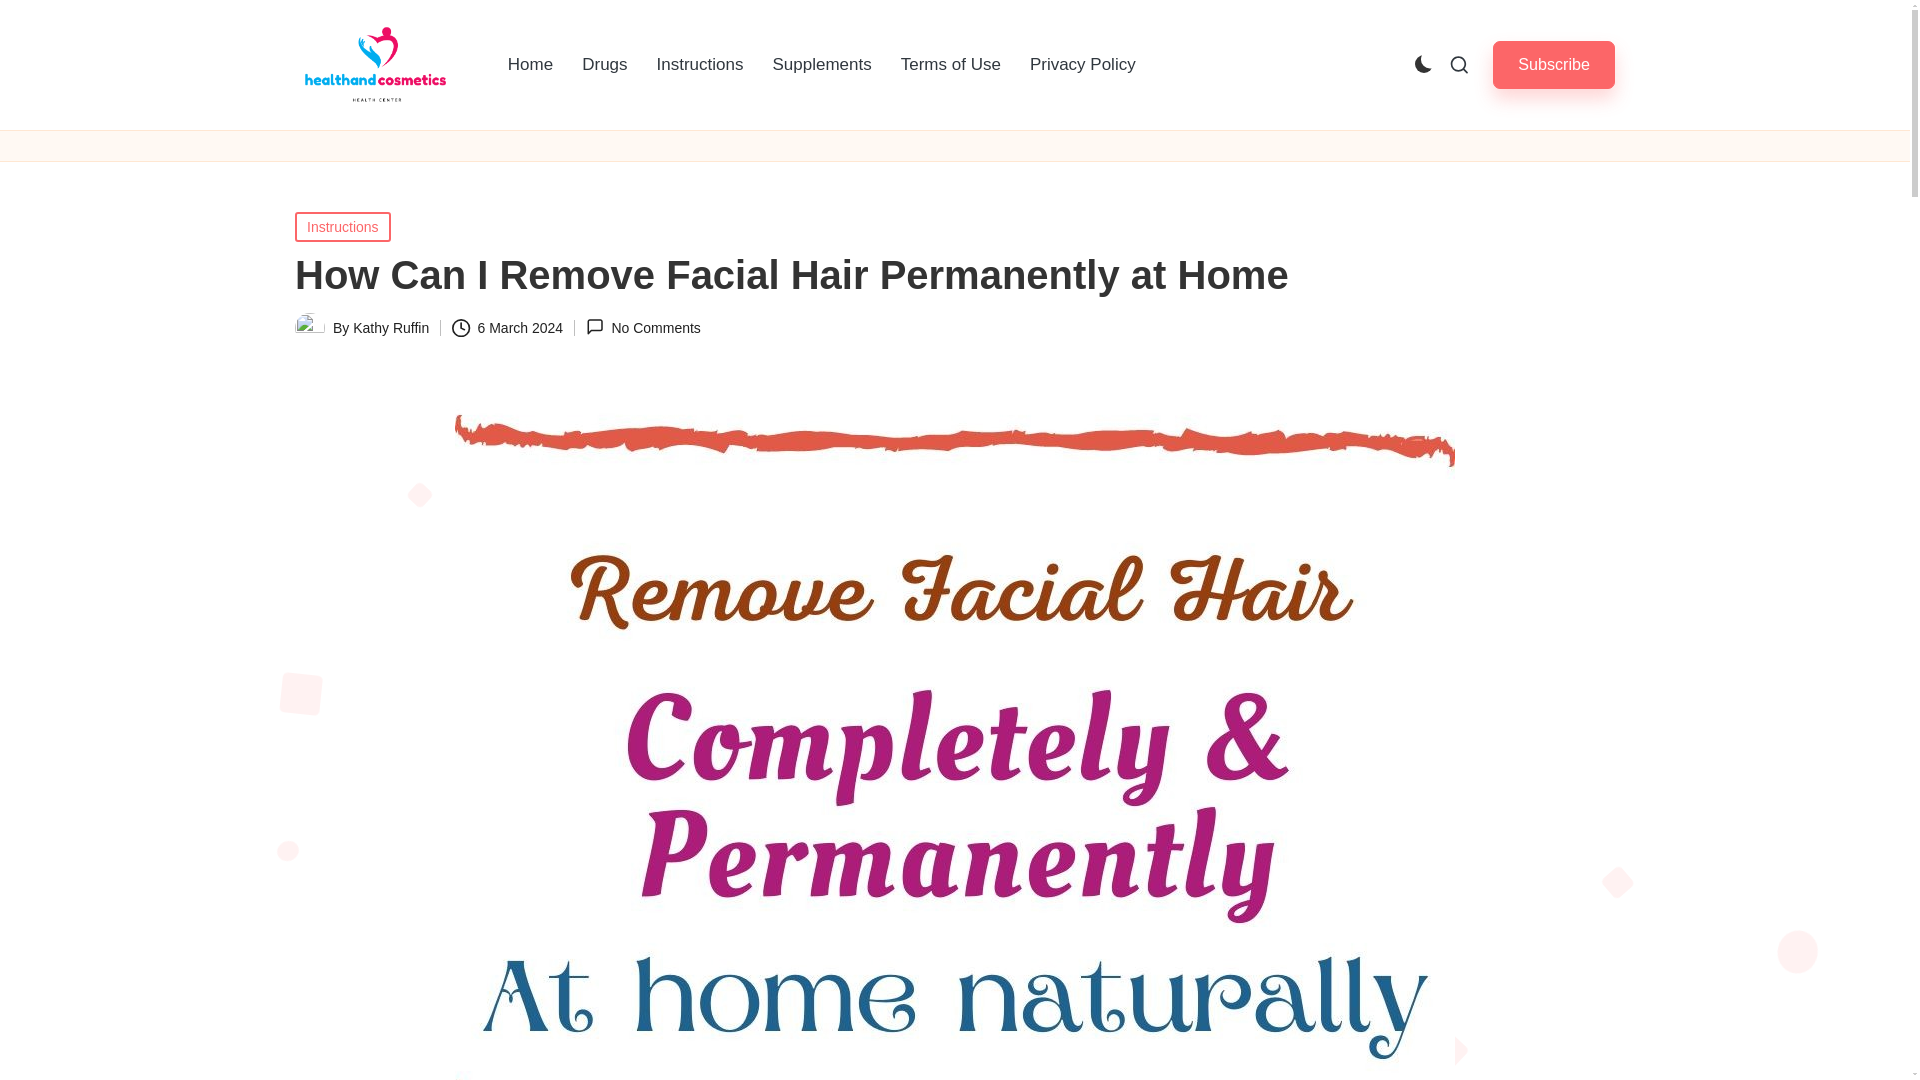 The height and width of the screenshot is (1080, 1920). What do you see at coordinates (343, 226) in the screenshot?
I see `Instructions` at bounding box center [343, 226].